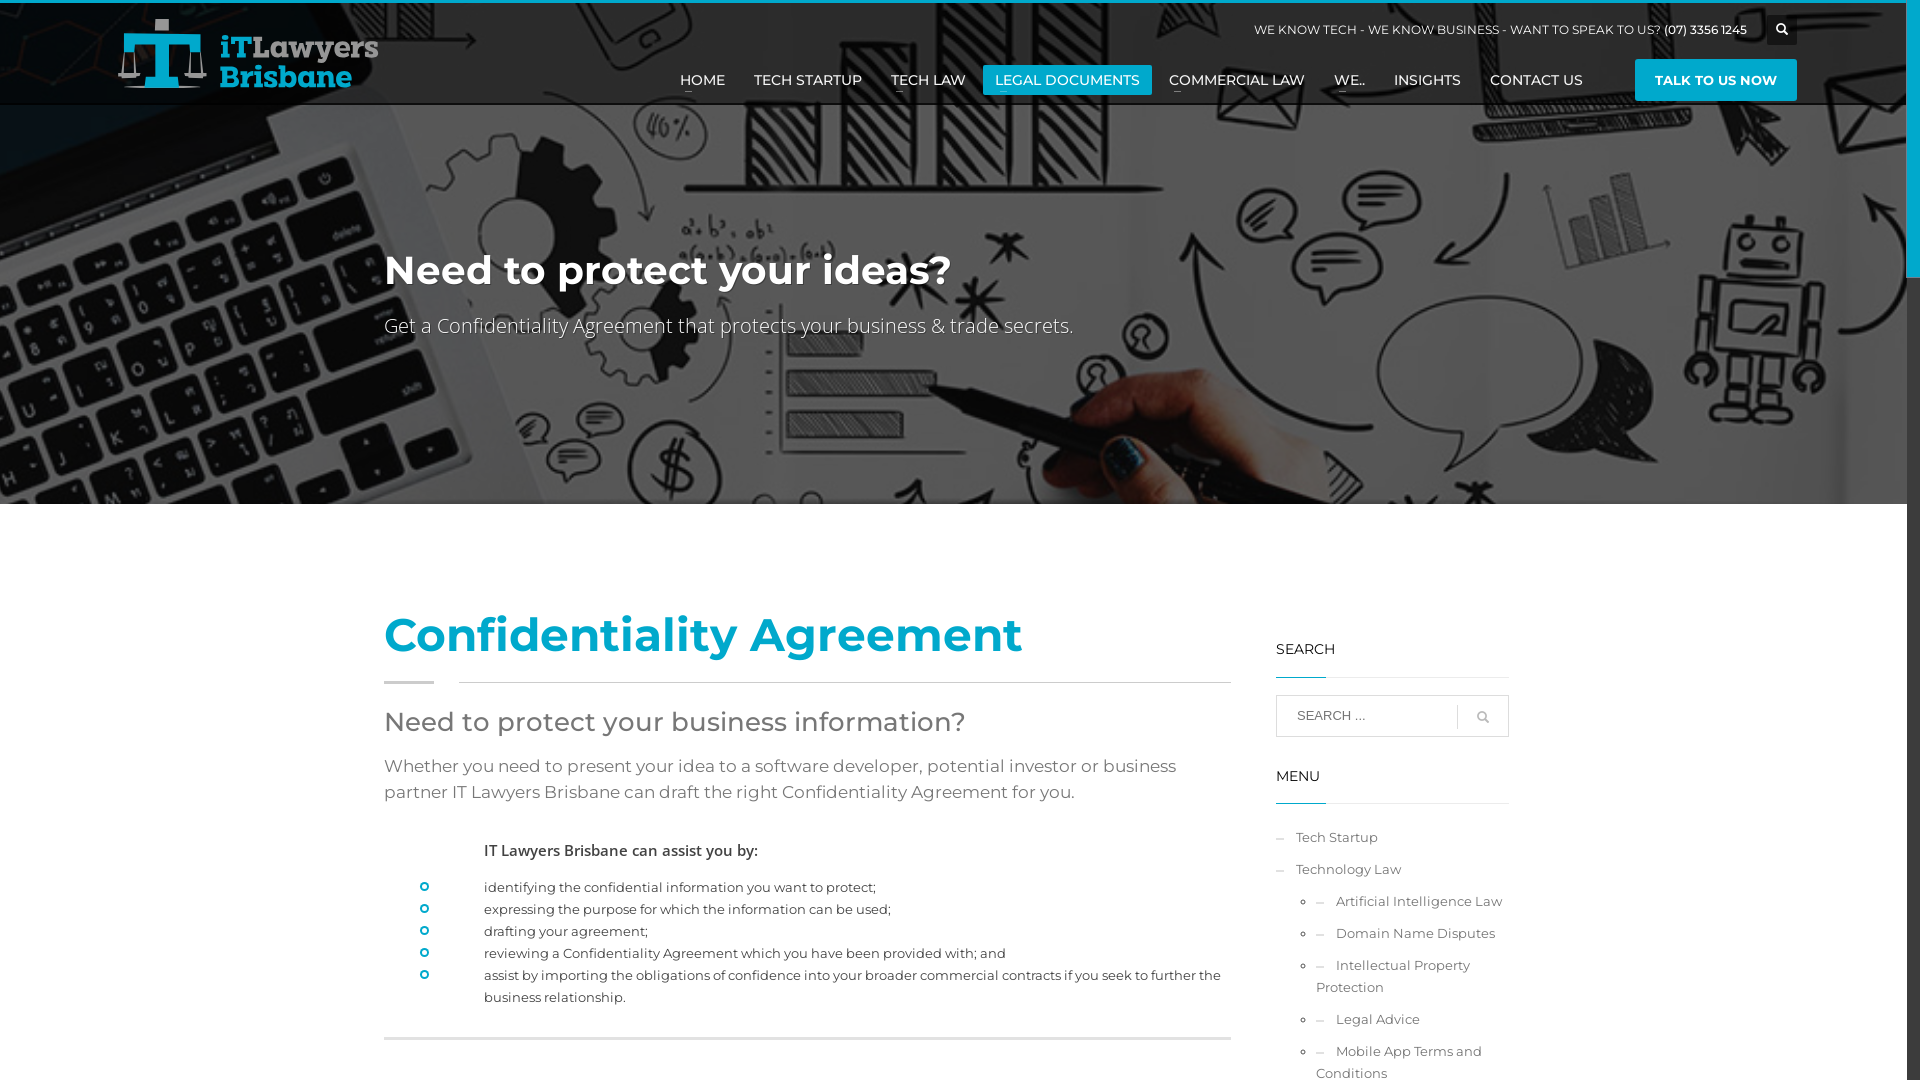 The height and width of the screenshot is (1080, 1920). I want to click on IT Lawyers Brisbane, so click(246, 56).